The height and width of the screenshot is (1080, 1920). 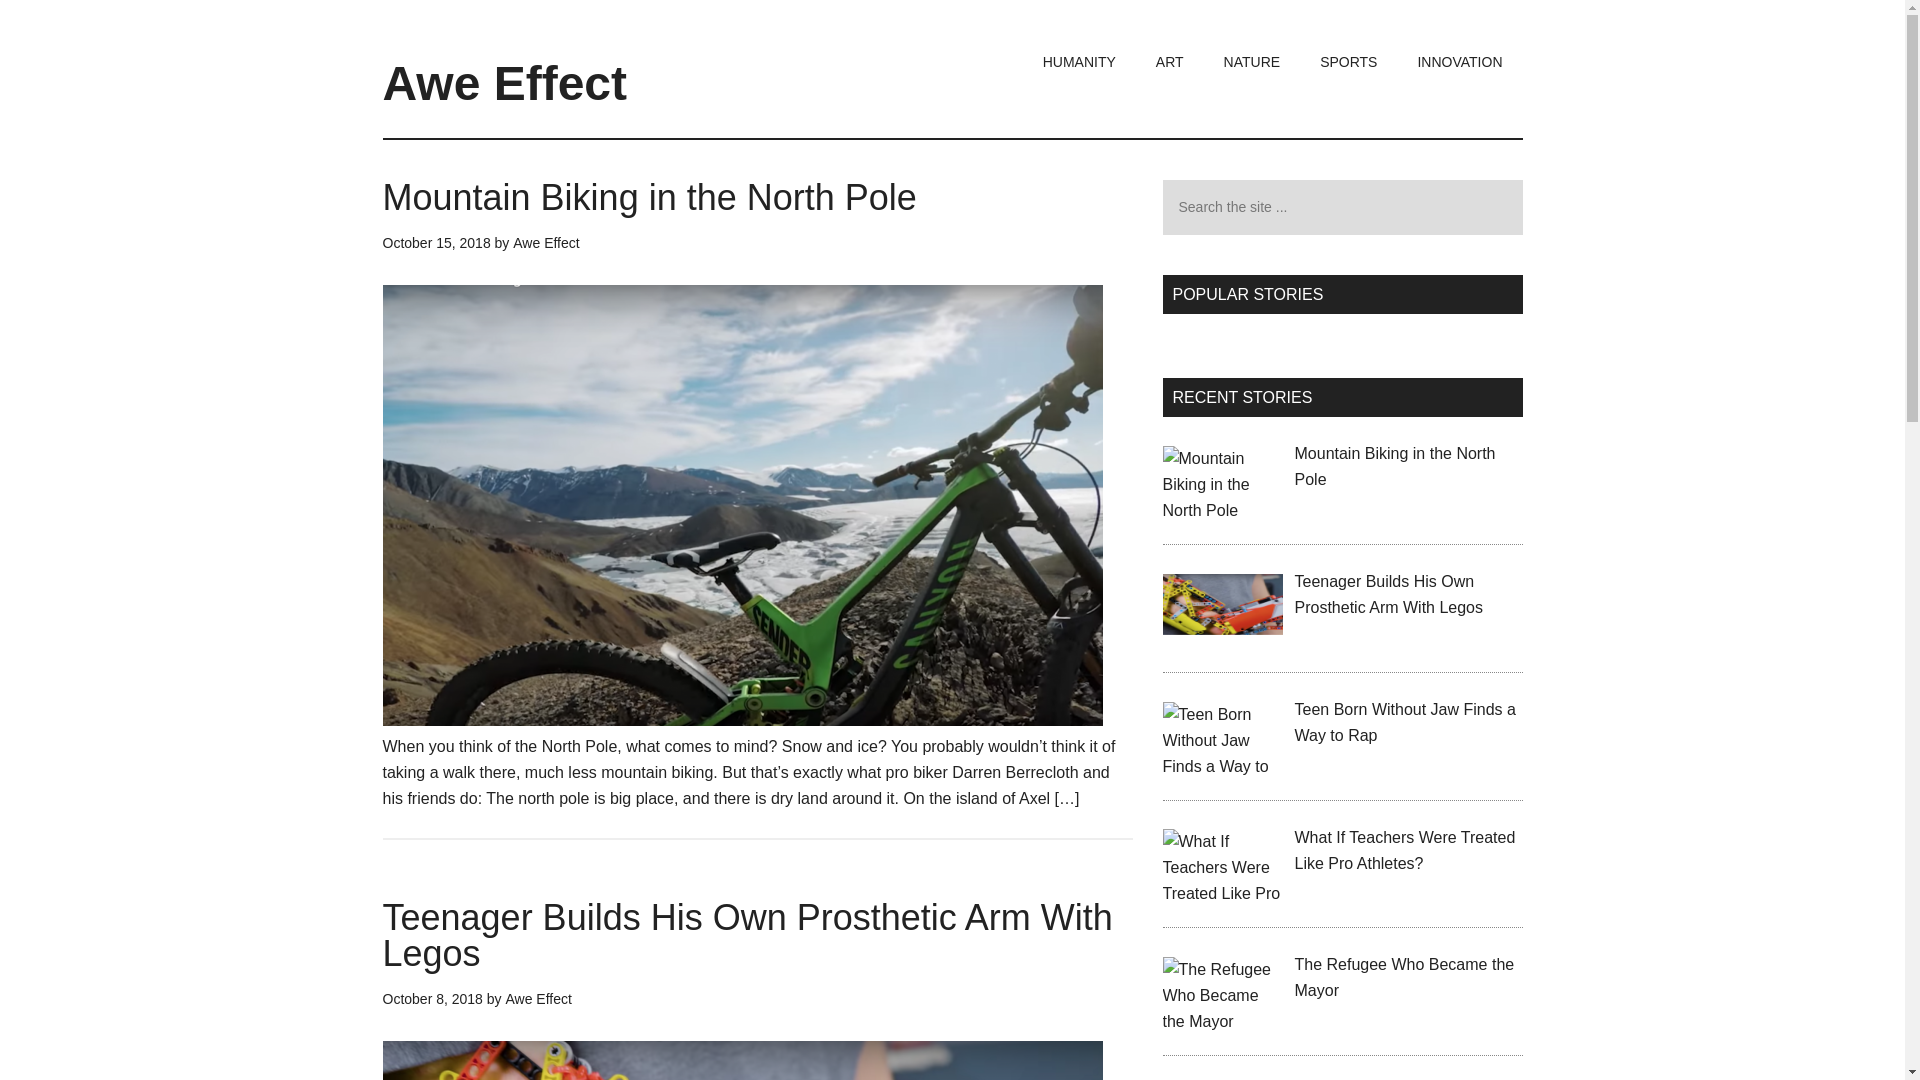 I want to click on Teen Born Without Jaw Finds a Way to Rap, so click(x=1404, y=722).